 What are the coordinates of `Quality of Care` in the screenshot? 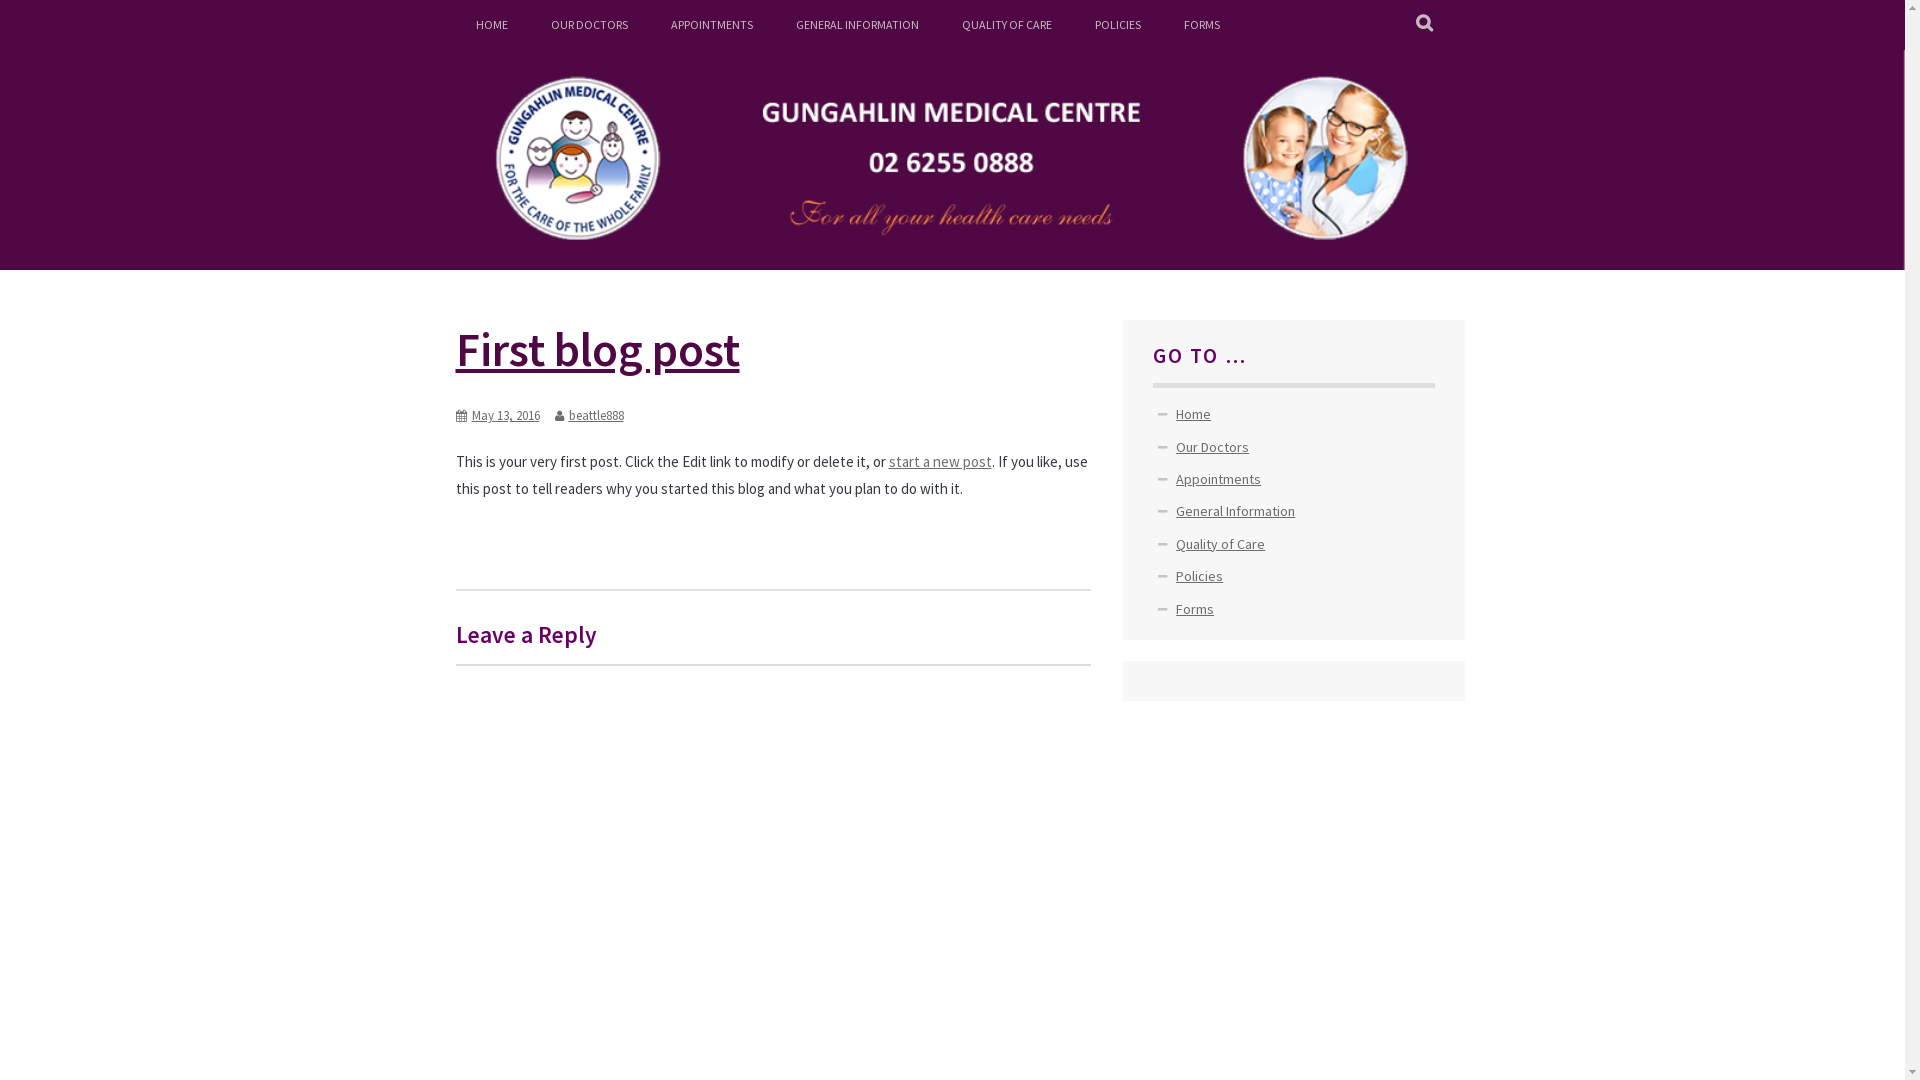 It's located at (1220, 544).